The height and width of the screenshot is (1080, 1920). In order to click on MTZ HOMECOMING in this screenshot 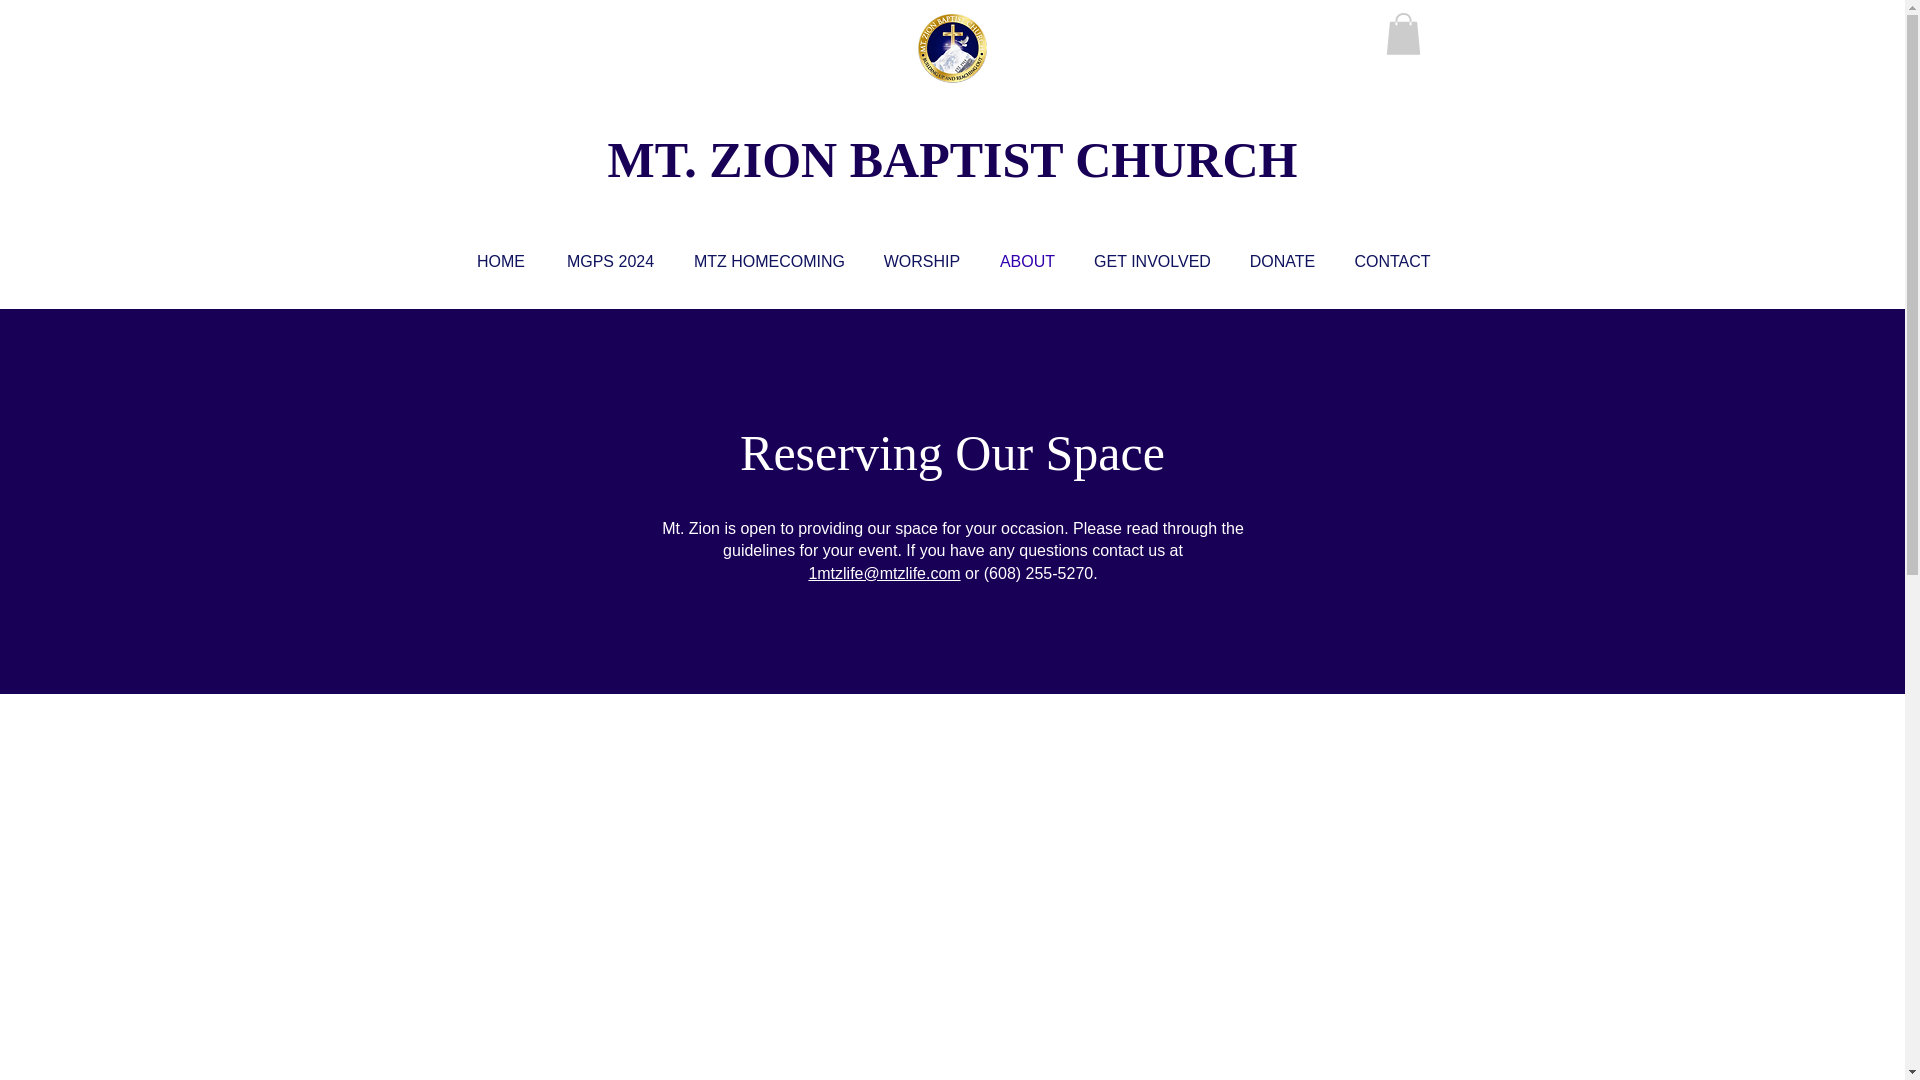, I will do `click(768, 261)`.